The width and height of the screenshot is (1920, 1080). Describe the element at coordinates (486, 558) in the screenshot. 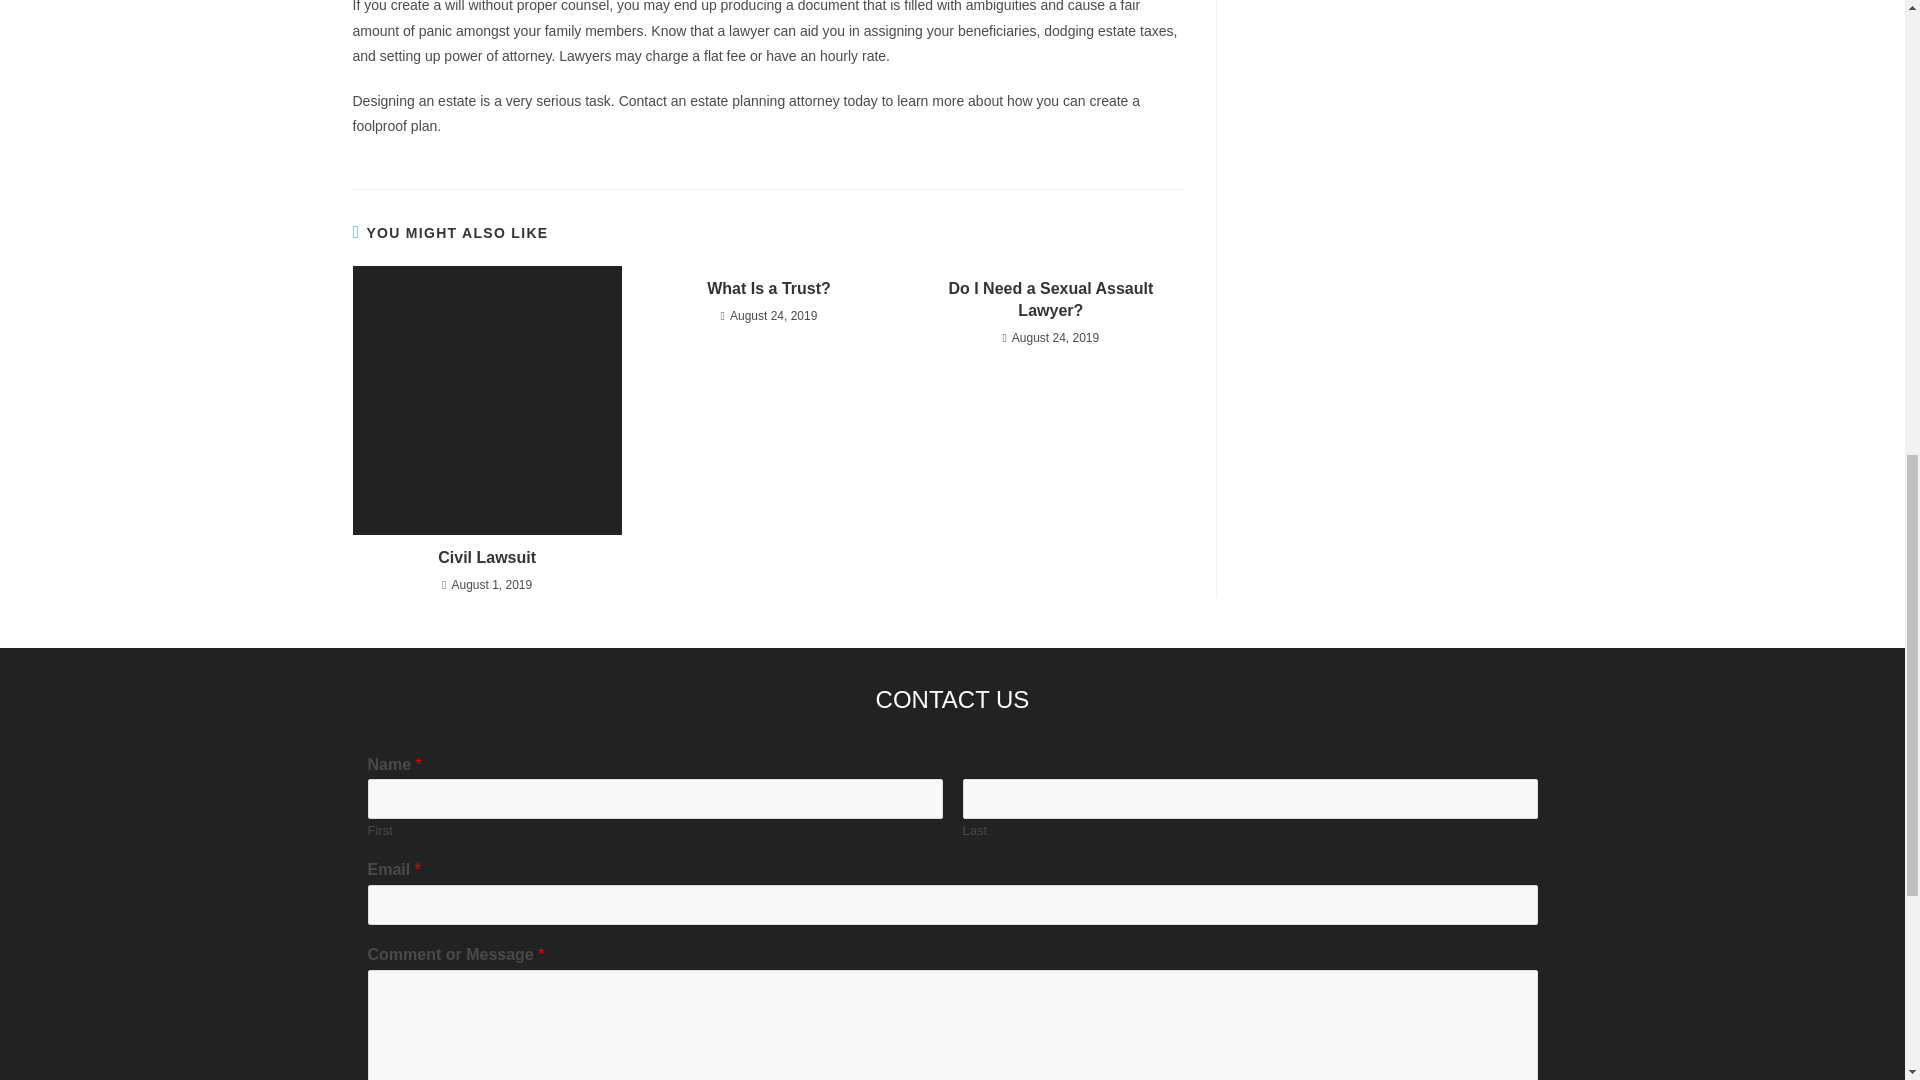

I see `Civil Lawsuit` at that location.